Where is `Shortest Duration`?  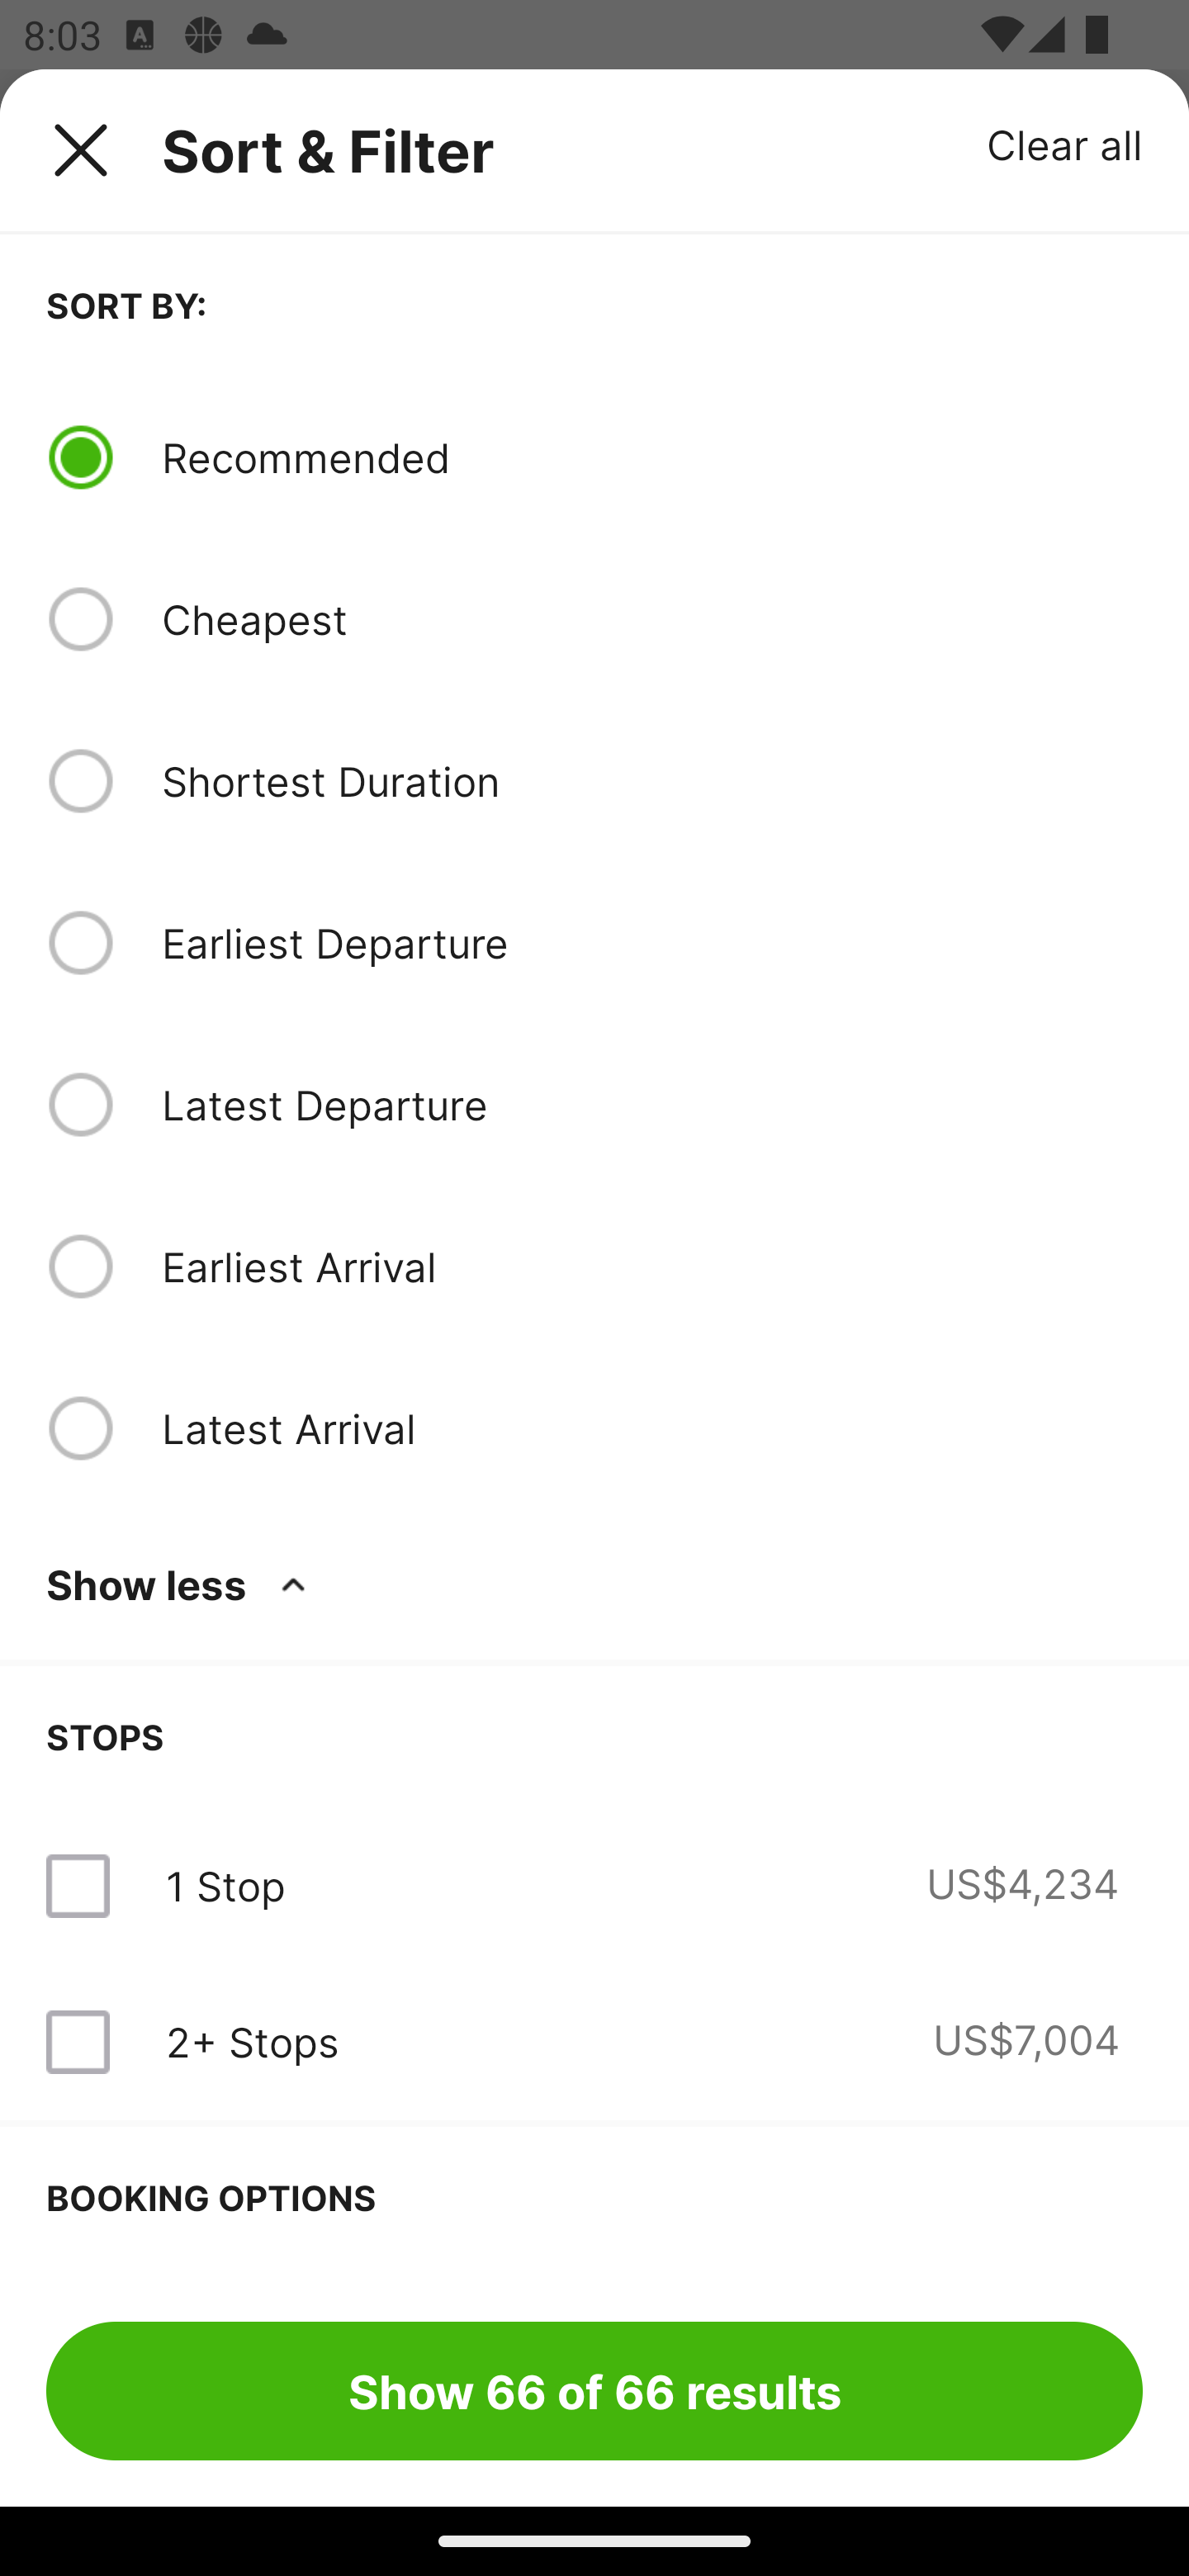 Shortest Duration is located at coordinates (651, 780).